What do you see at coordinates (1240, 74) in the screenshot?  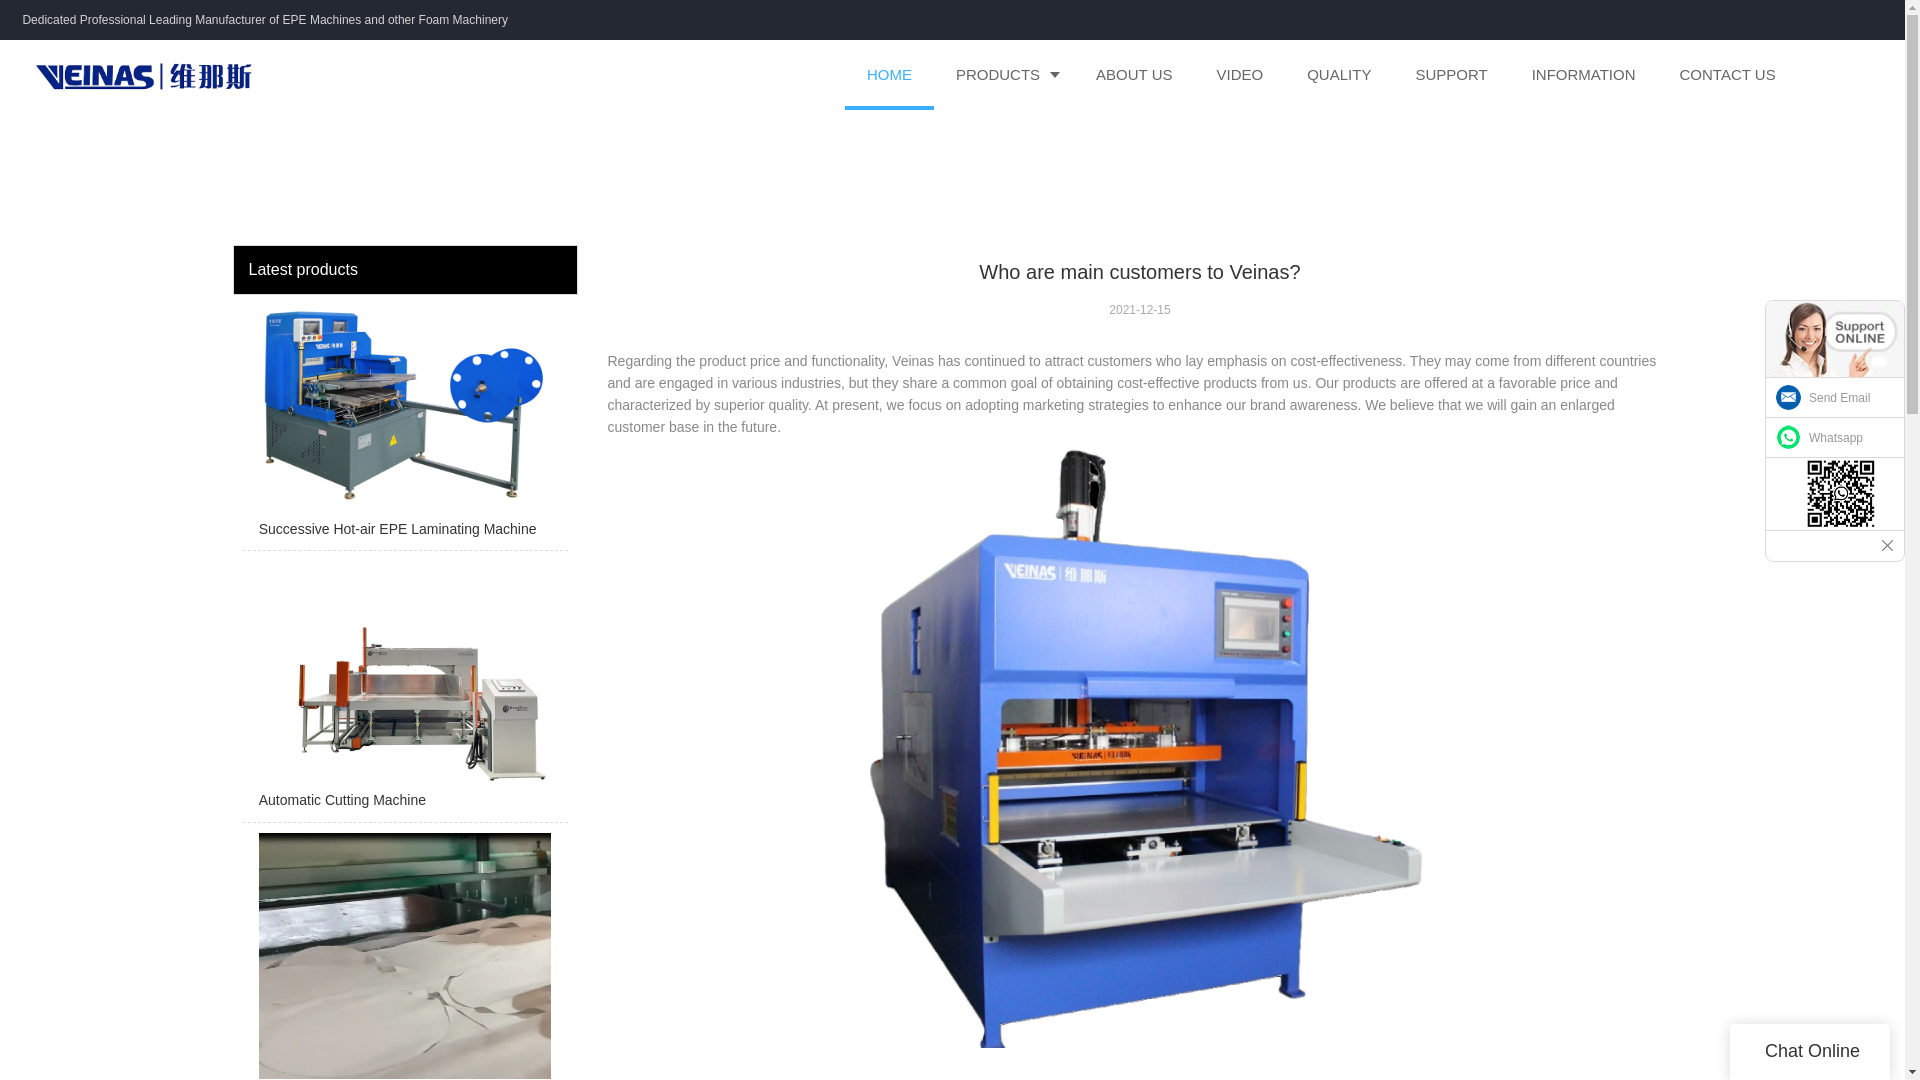 I see `VIDEO` at bounding box center [1240, 74].